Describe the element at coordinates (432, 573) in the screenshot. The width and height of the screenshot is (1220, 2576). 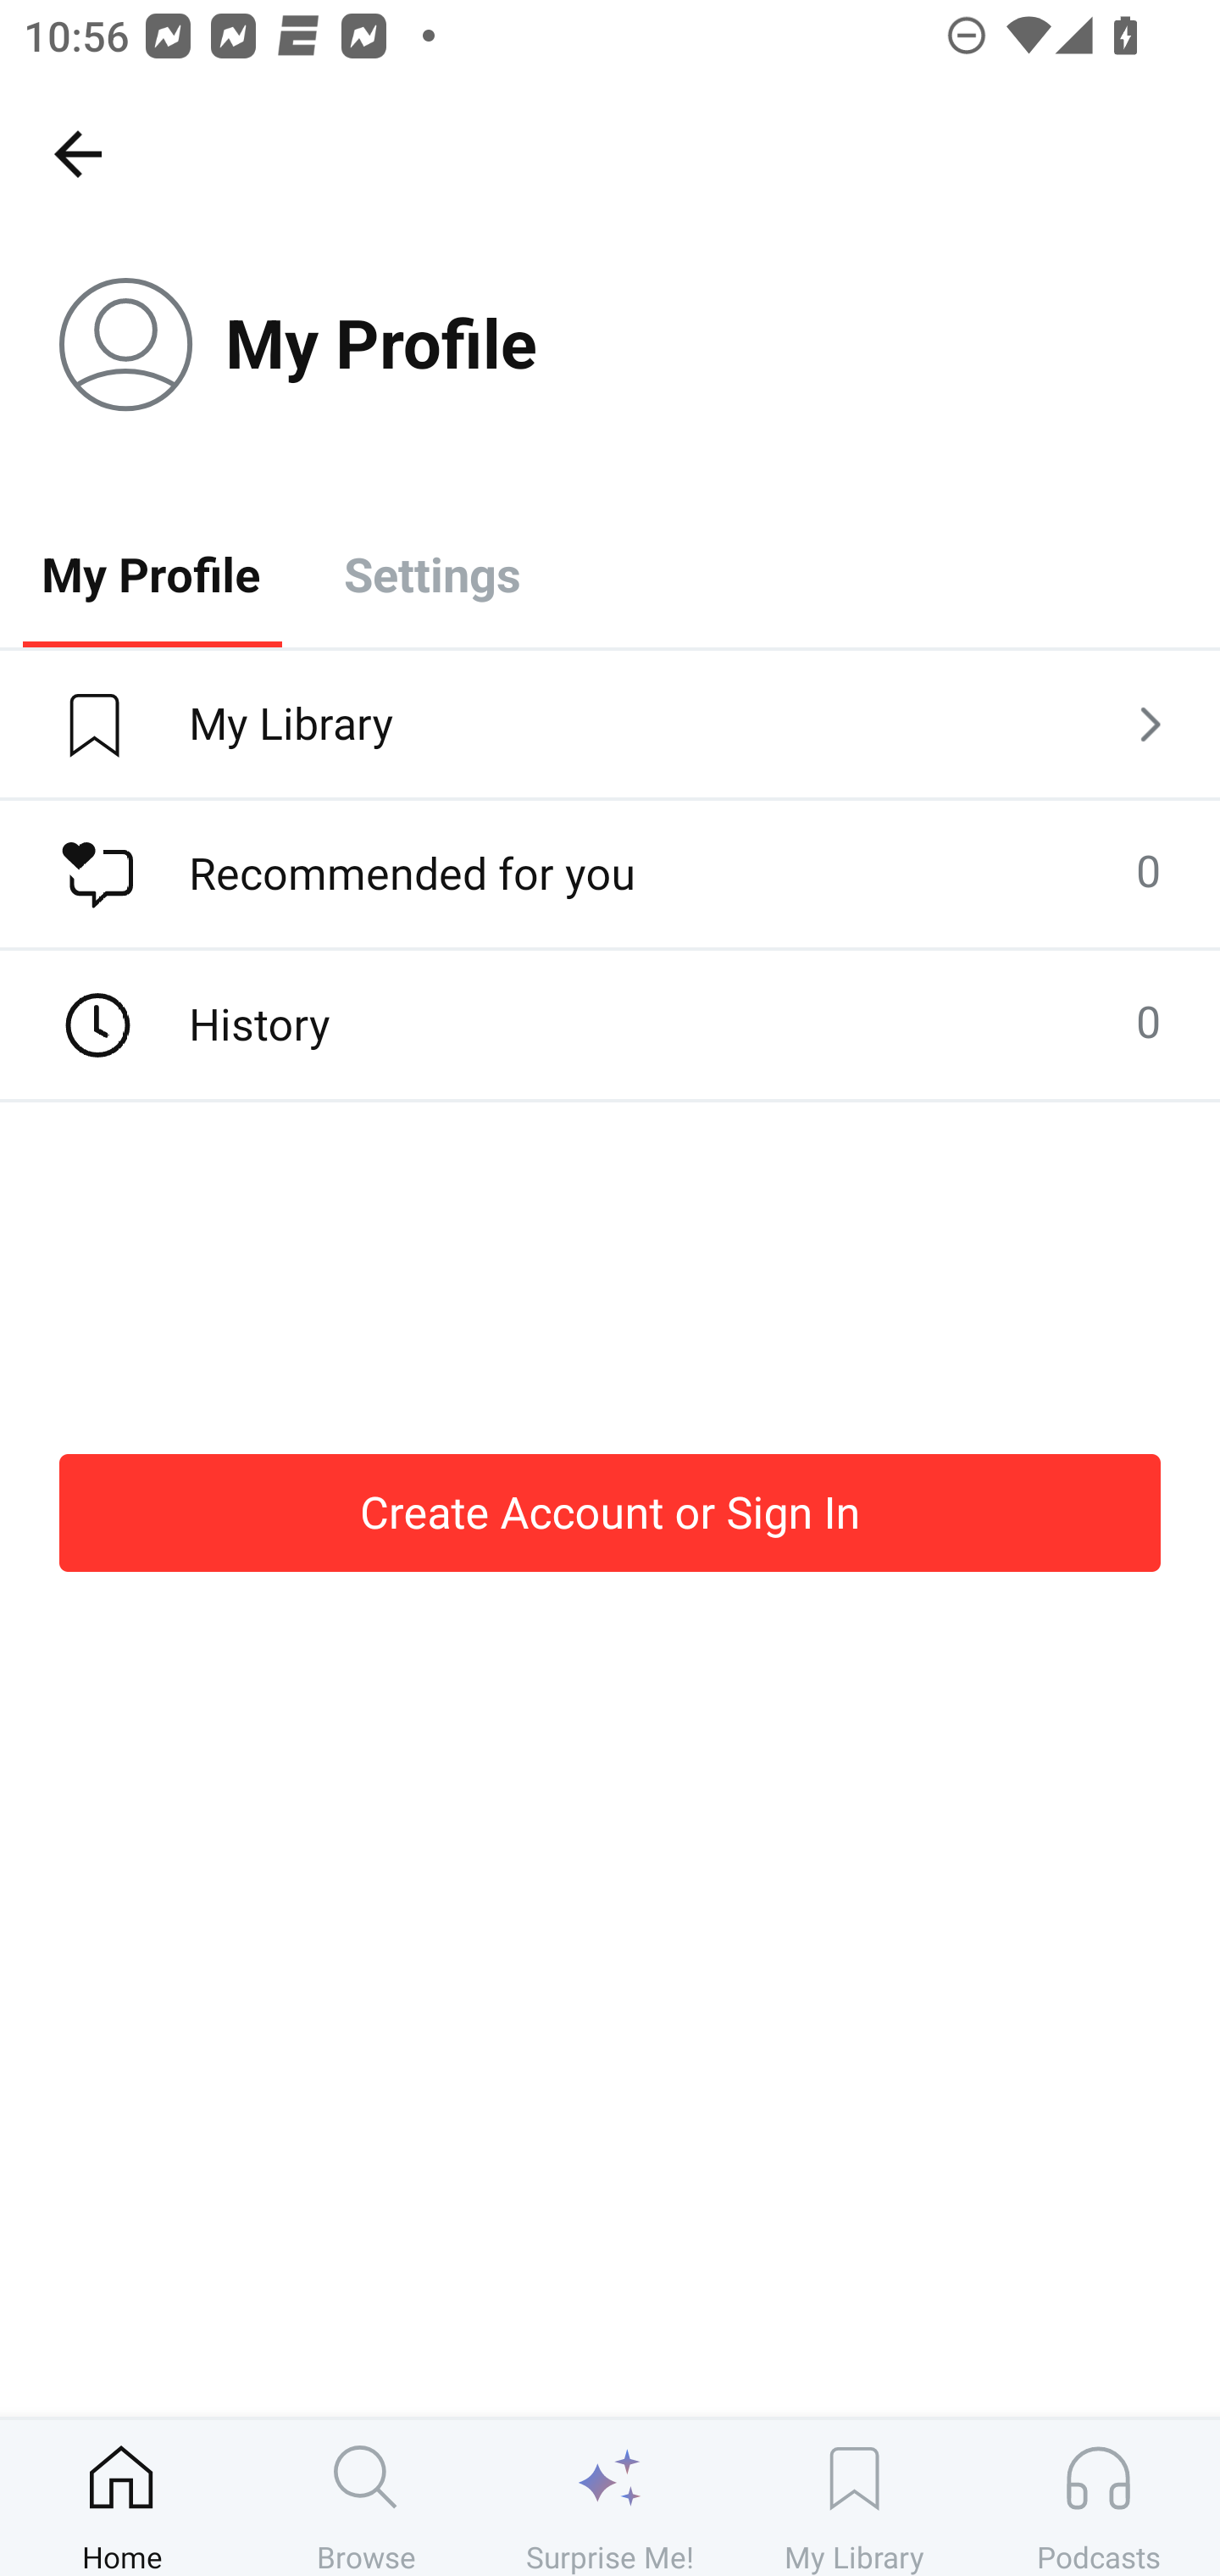
I see `Settings` at that location.